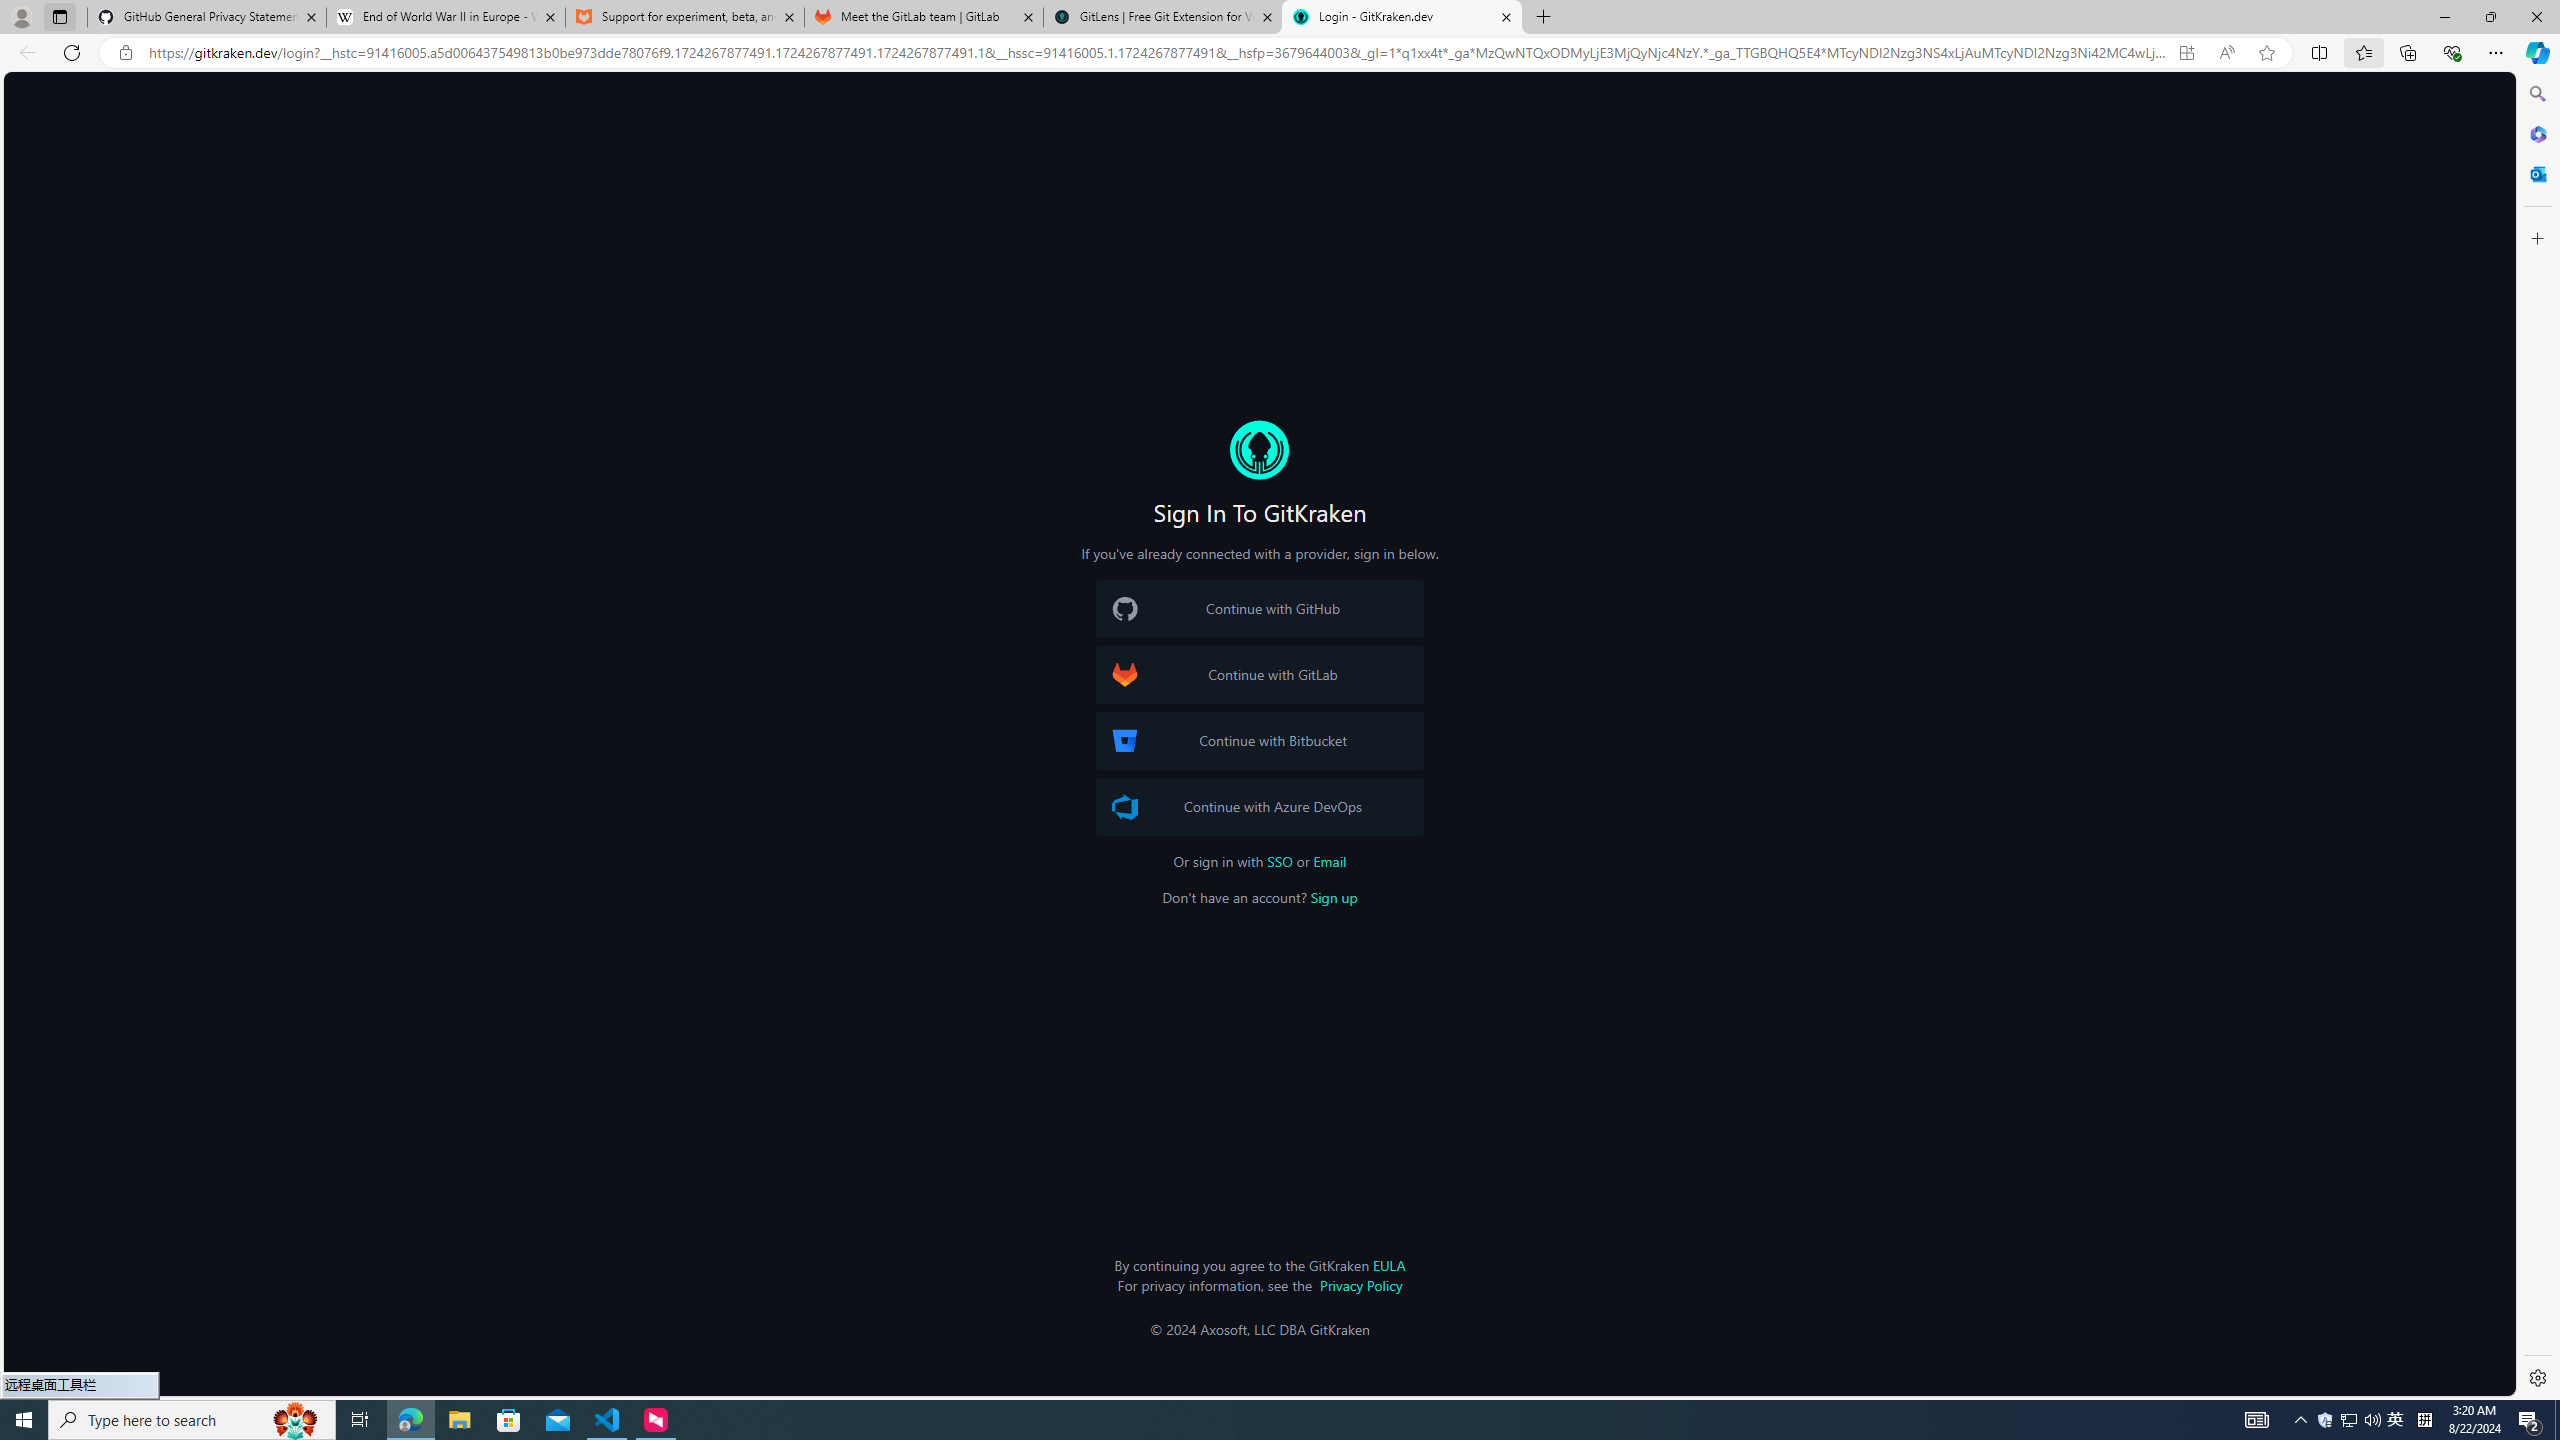  Describe the element at coordinates (924, 17) in the screenshot. I see `Meet the GitLab team | GitLab` at that location.